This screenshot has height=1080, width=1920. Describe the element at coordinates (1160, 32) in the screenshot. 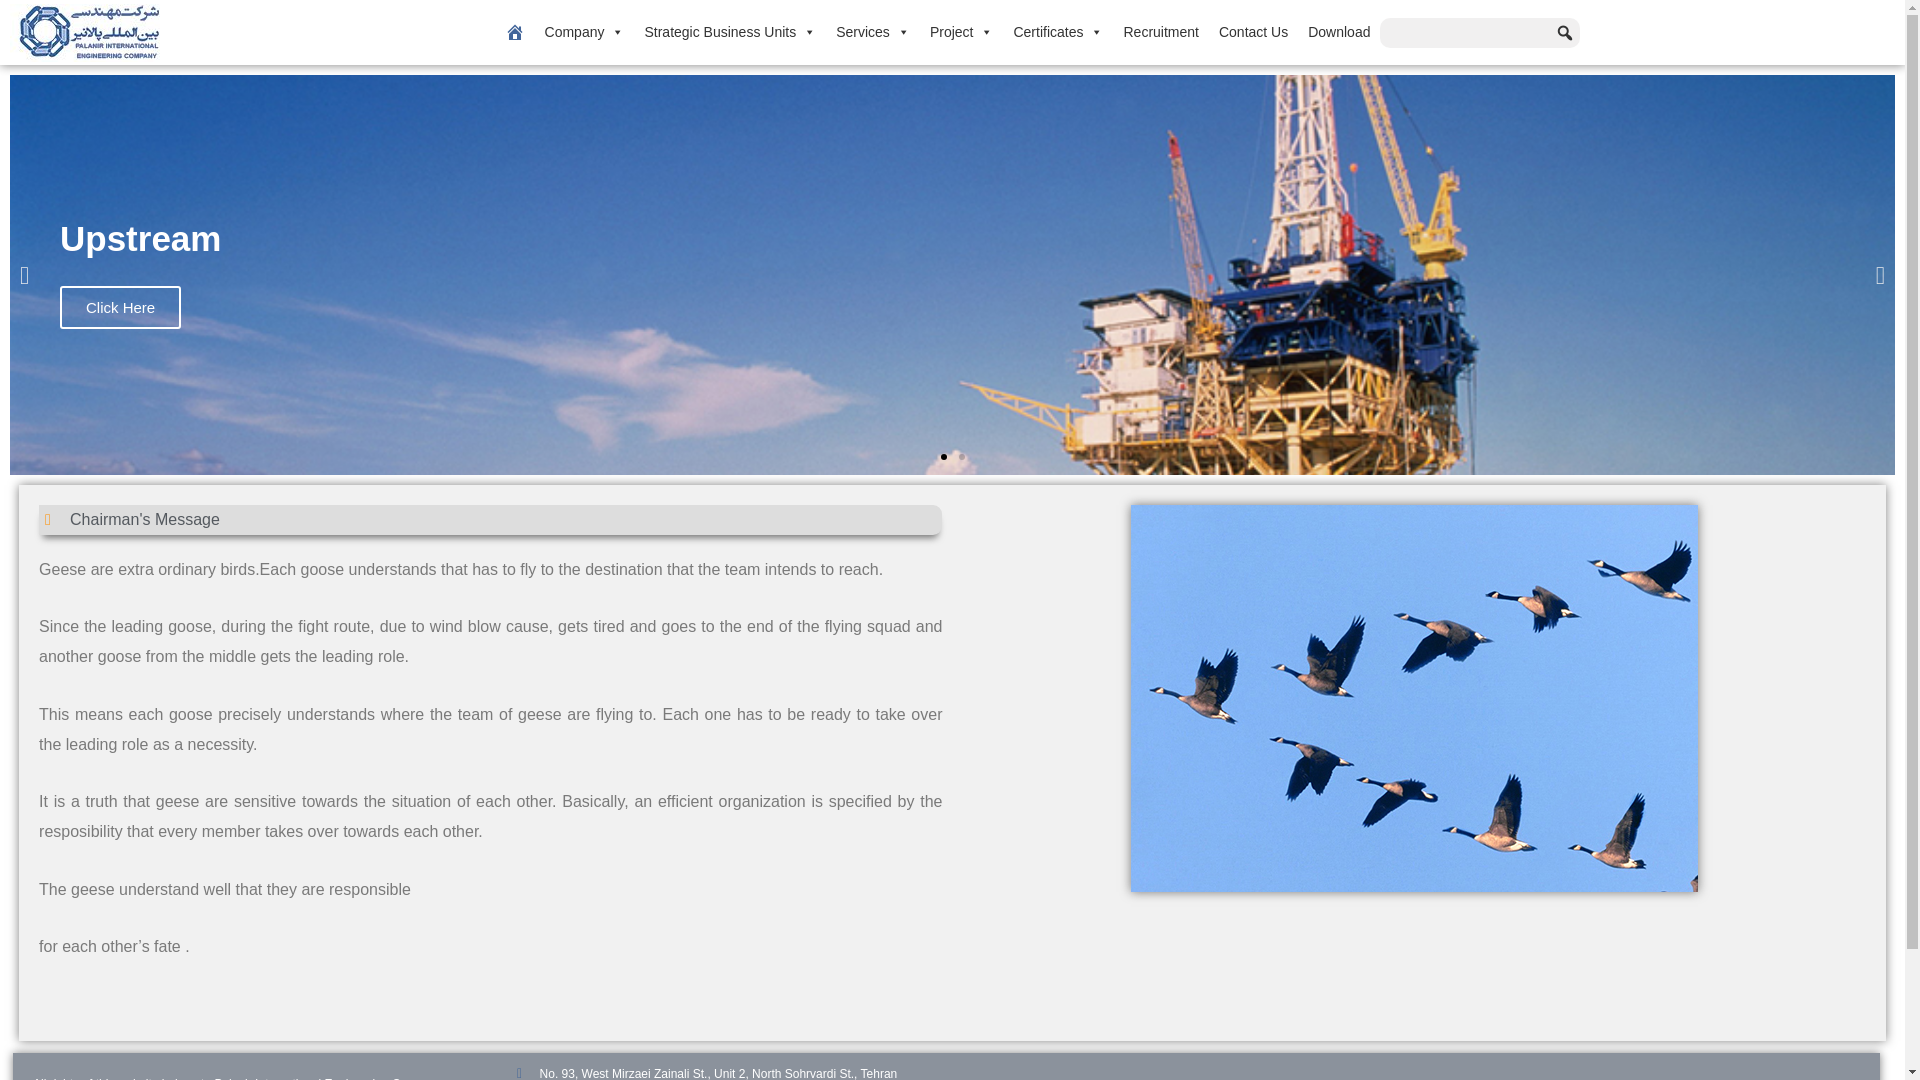

I see `Recruitment` at that location.